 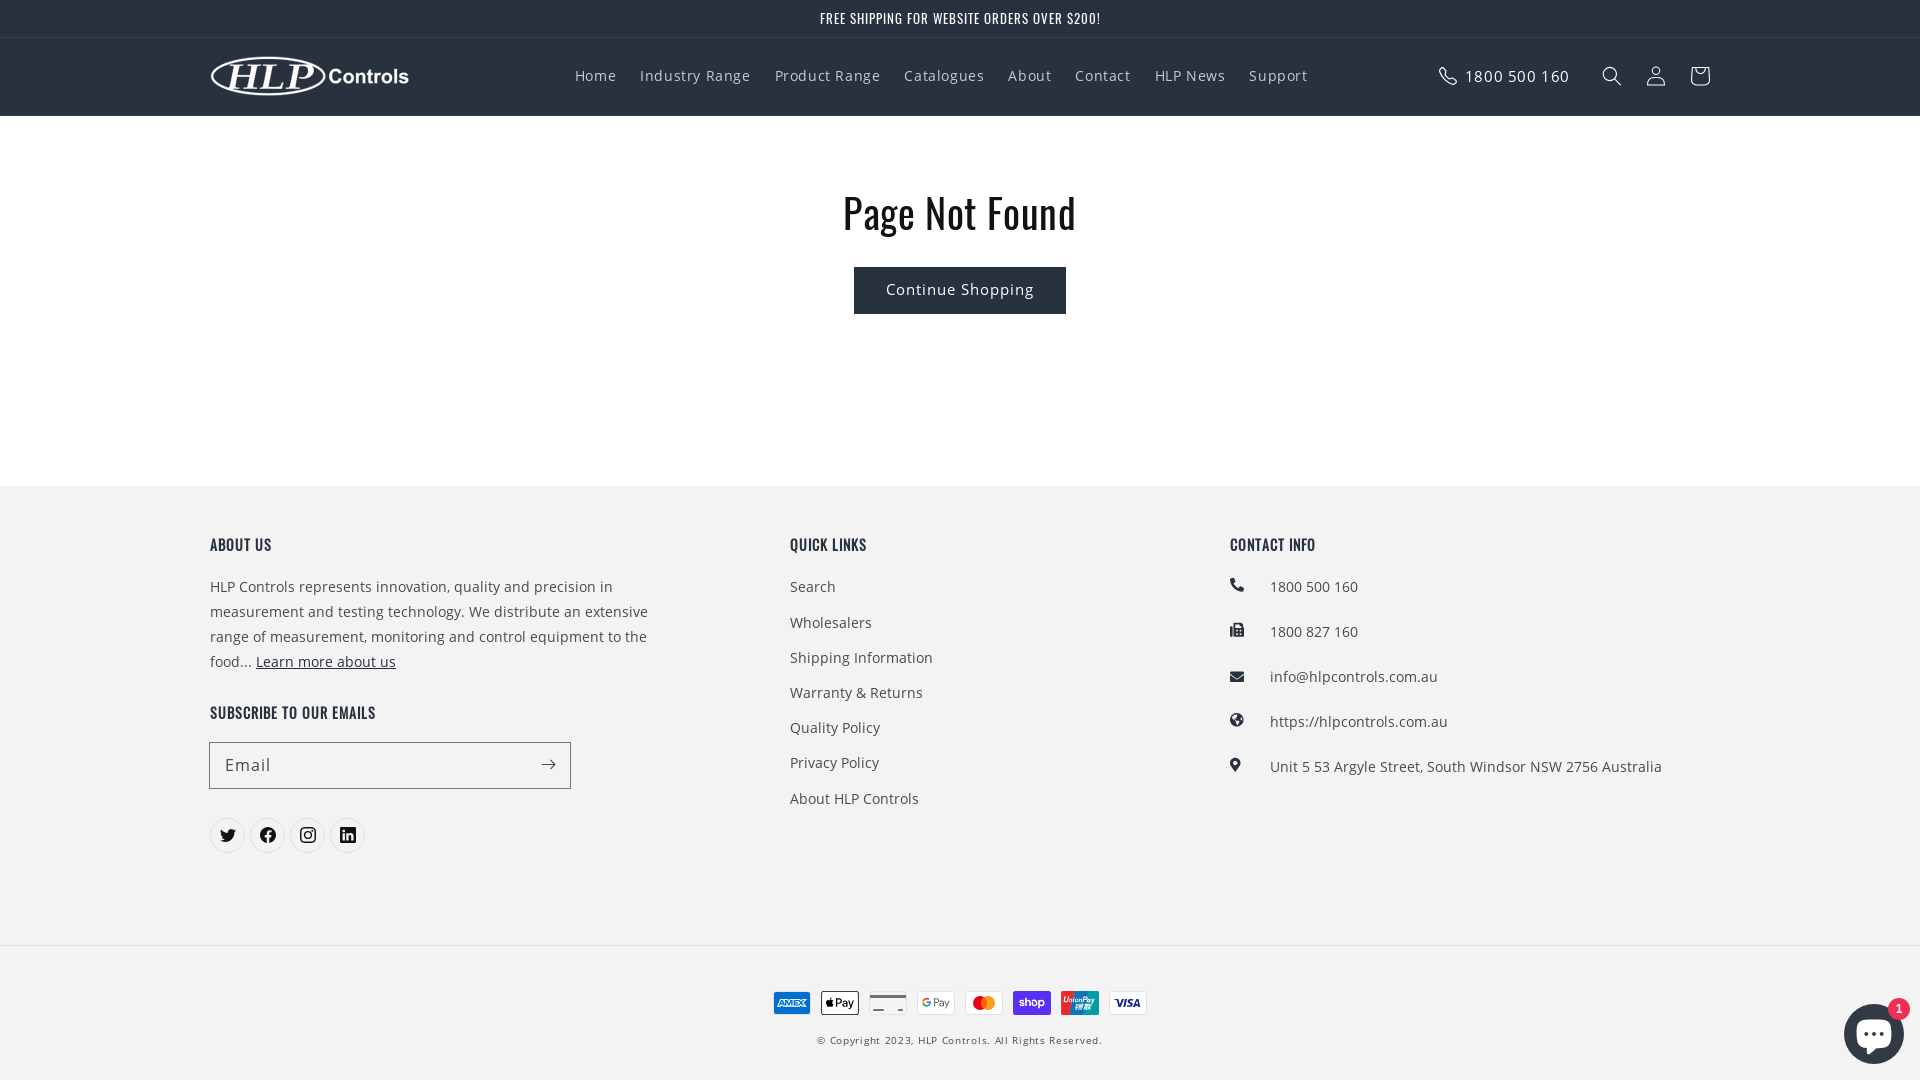 I want to click on Product Range, so click(x=828, y=76).